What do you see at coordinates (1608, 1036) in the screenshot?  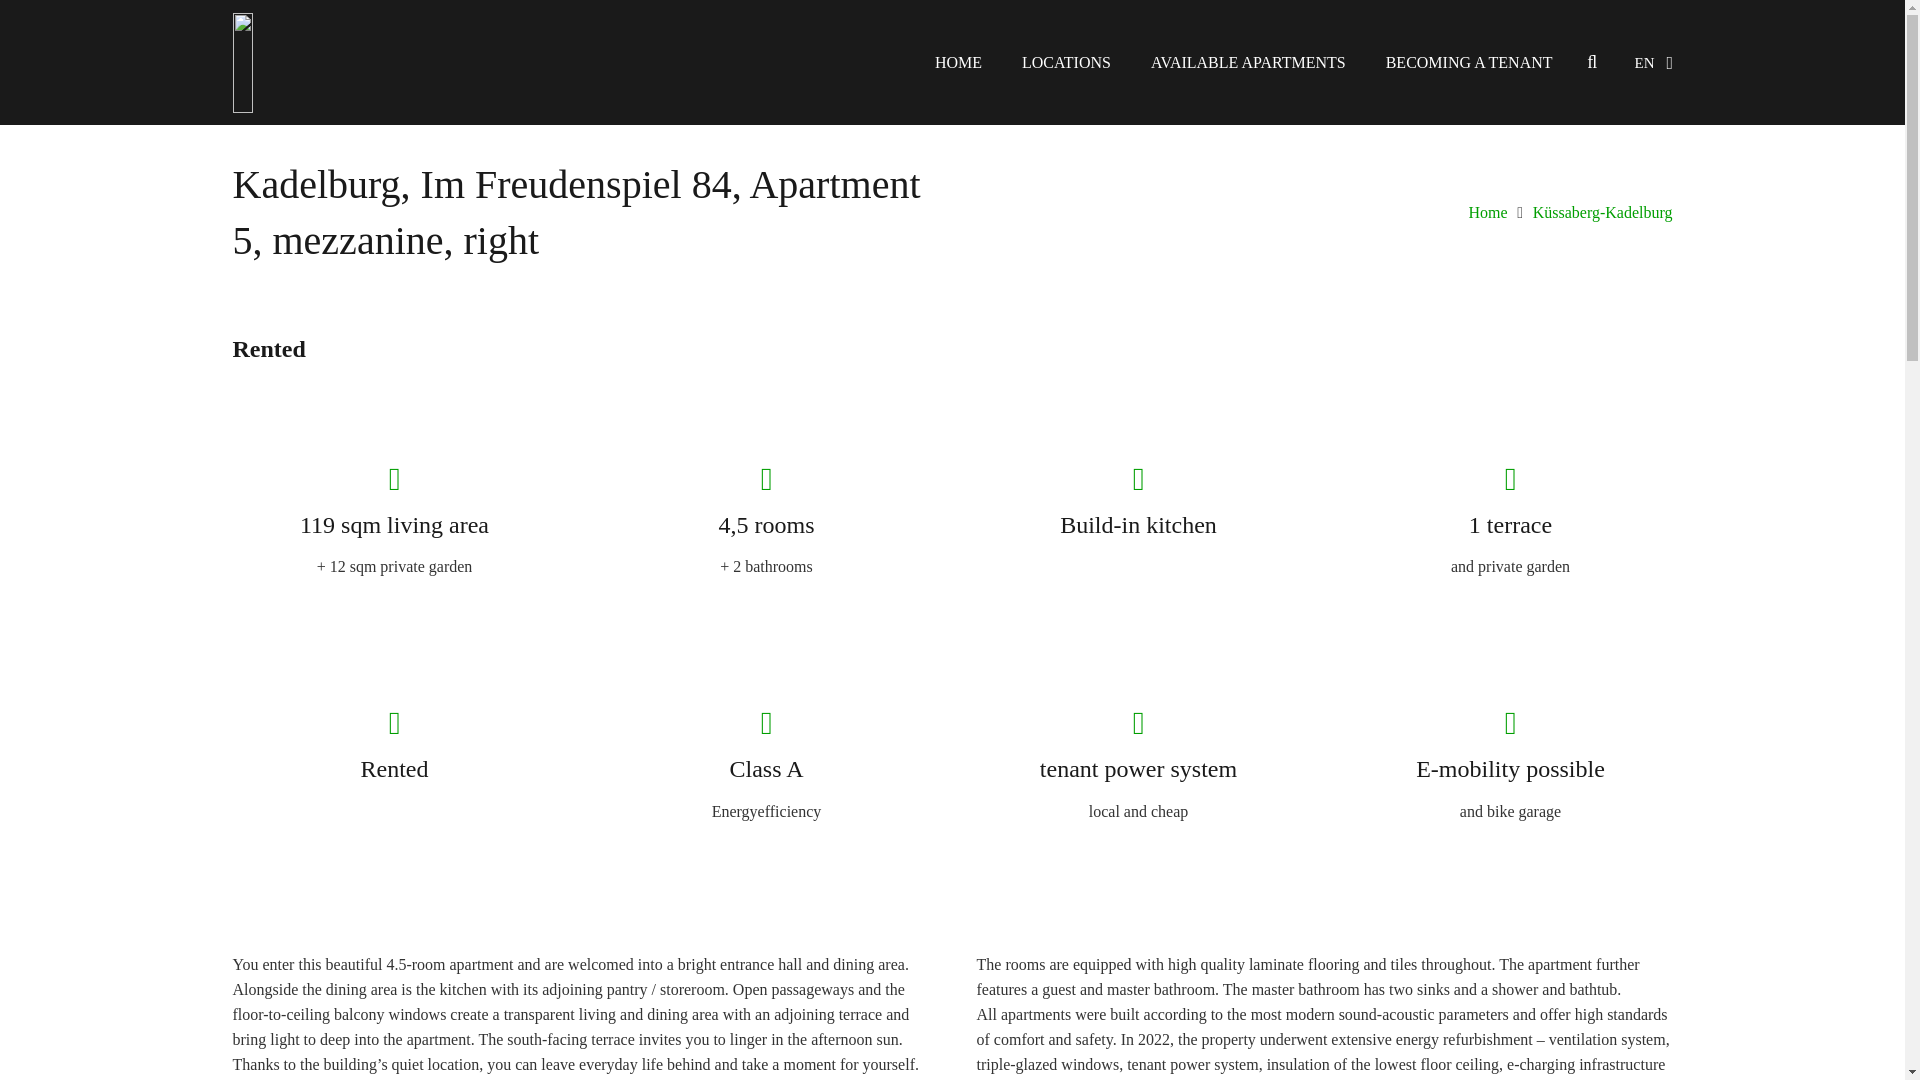 I see `Contact information` at bounding box center [1608, 1036].